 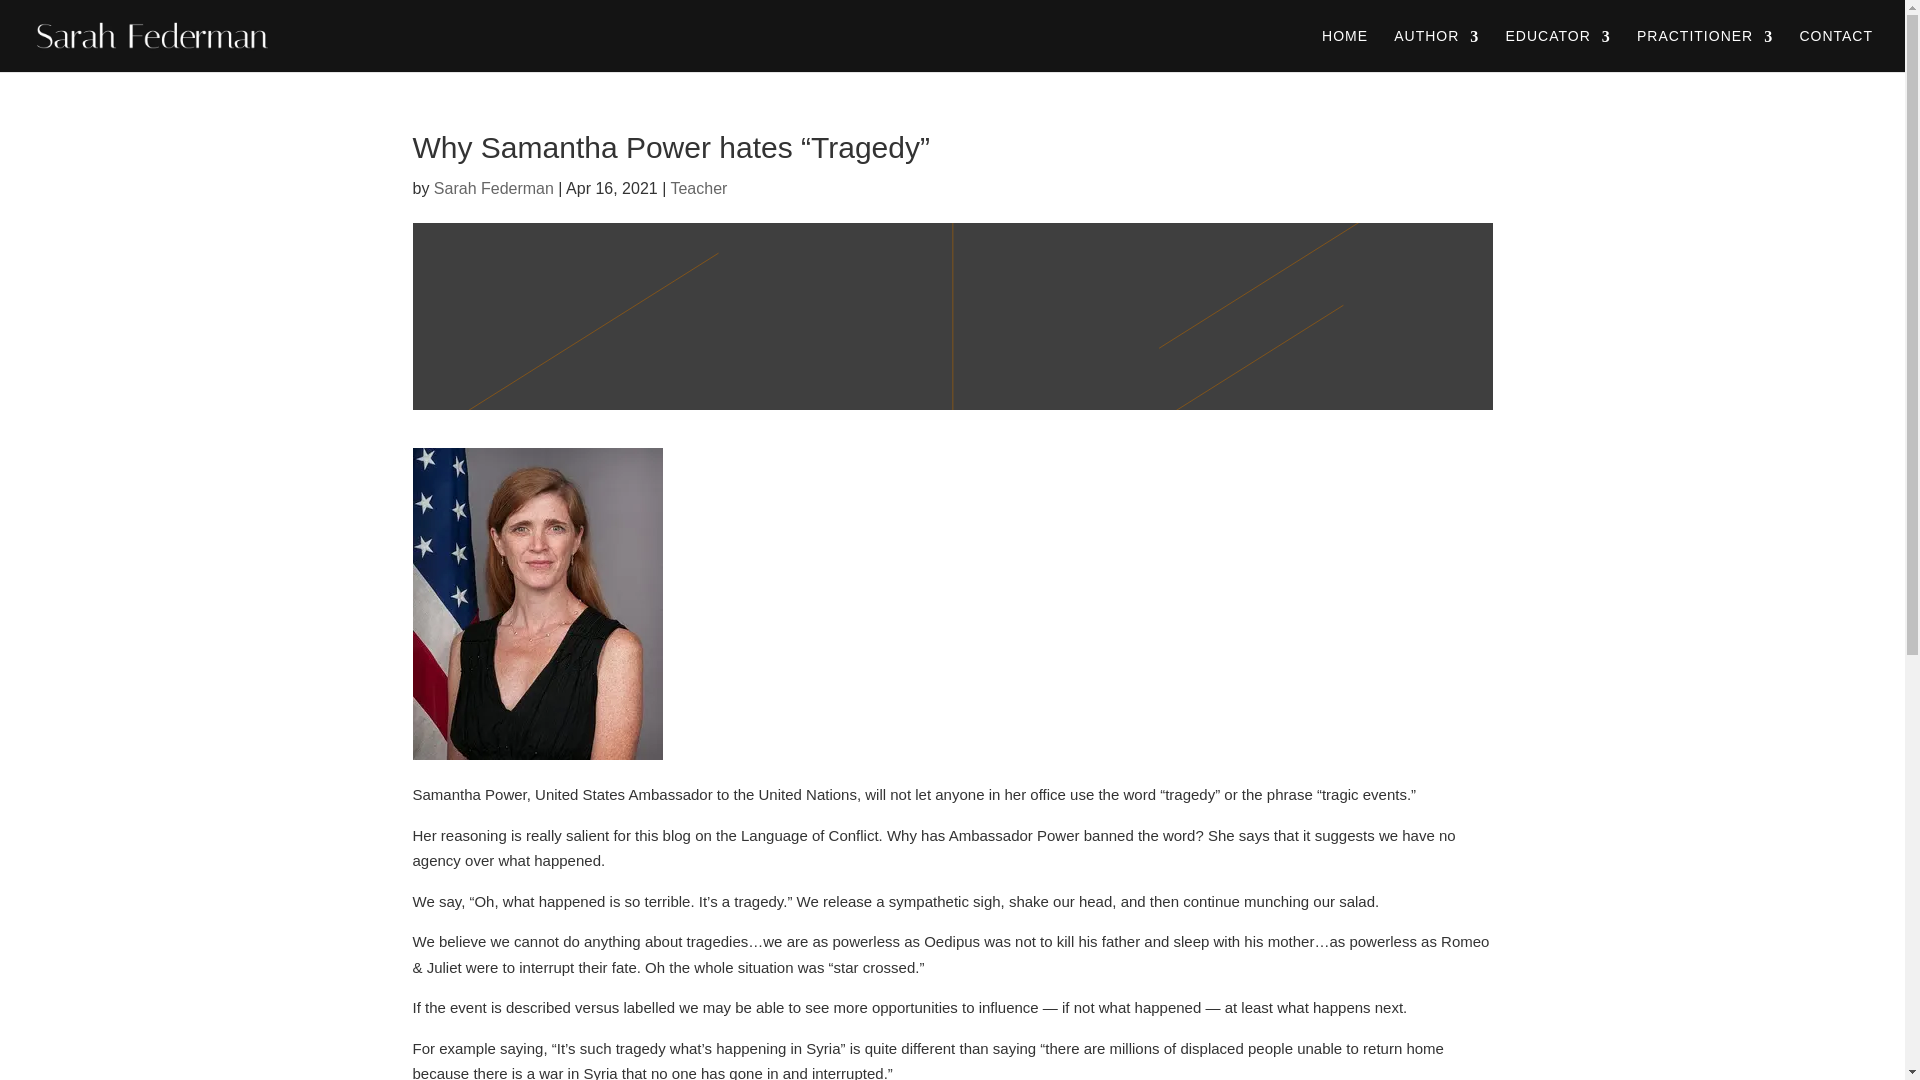 What do you see at coordinates (698, 188) in the screenshot?
I see `Teacher` at bounding box center [698, 188].